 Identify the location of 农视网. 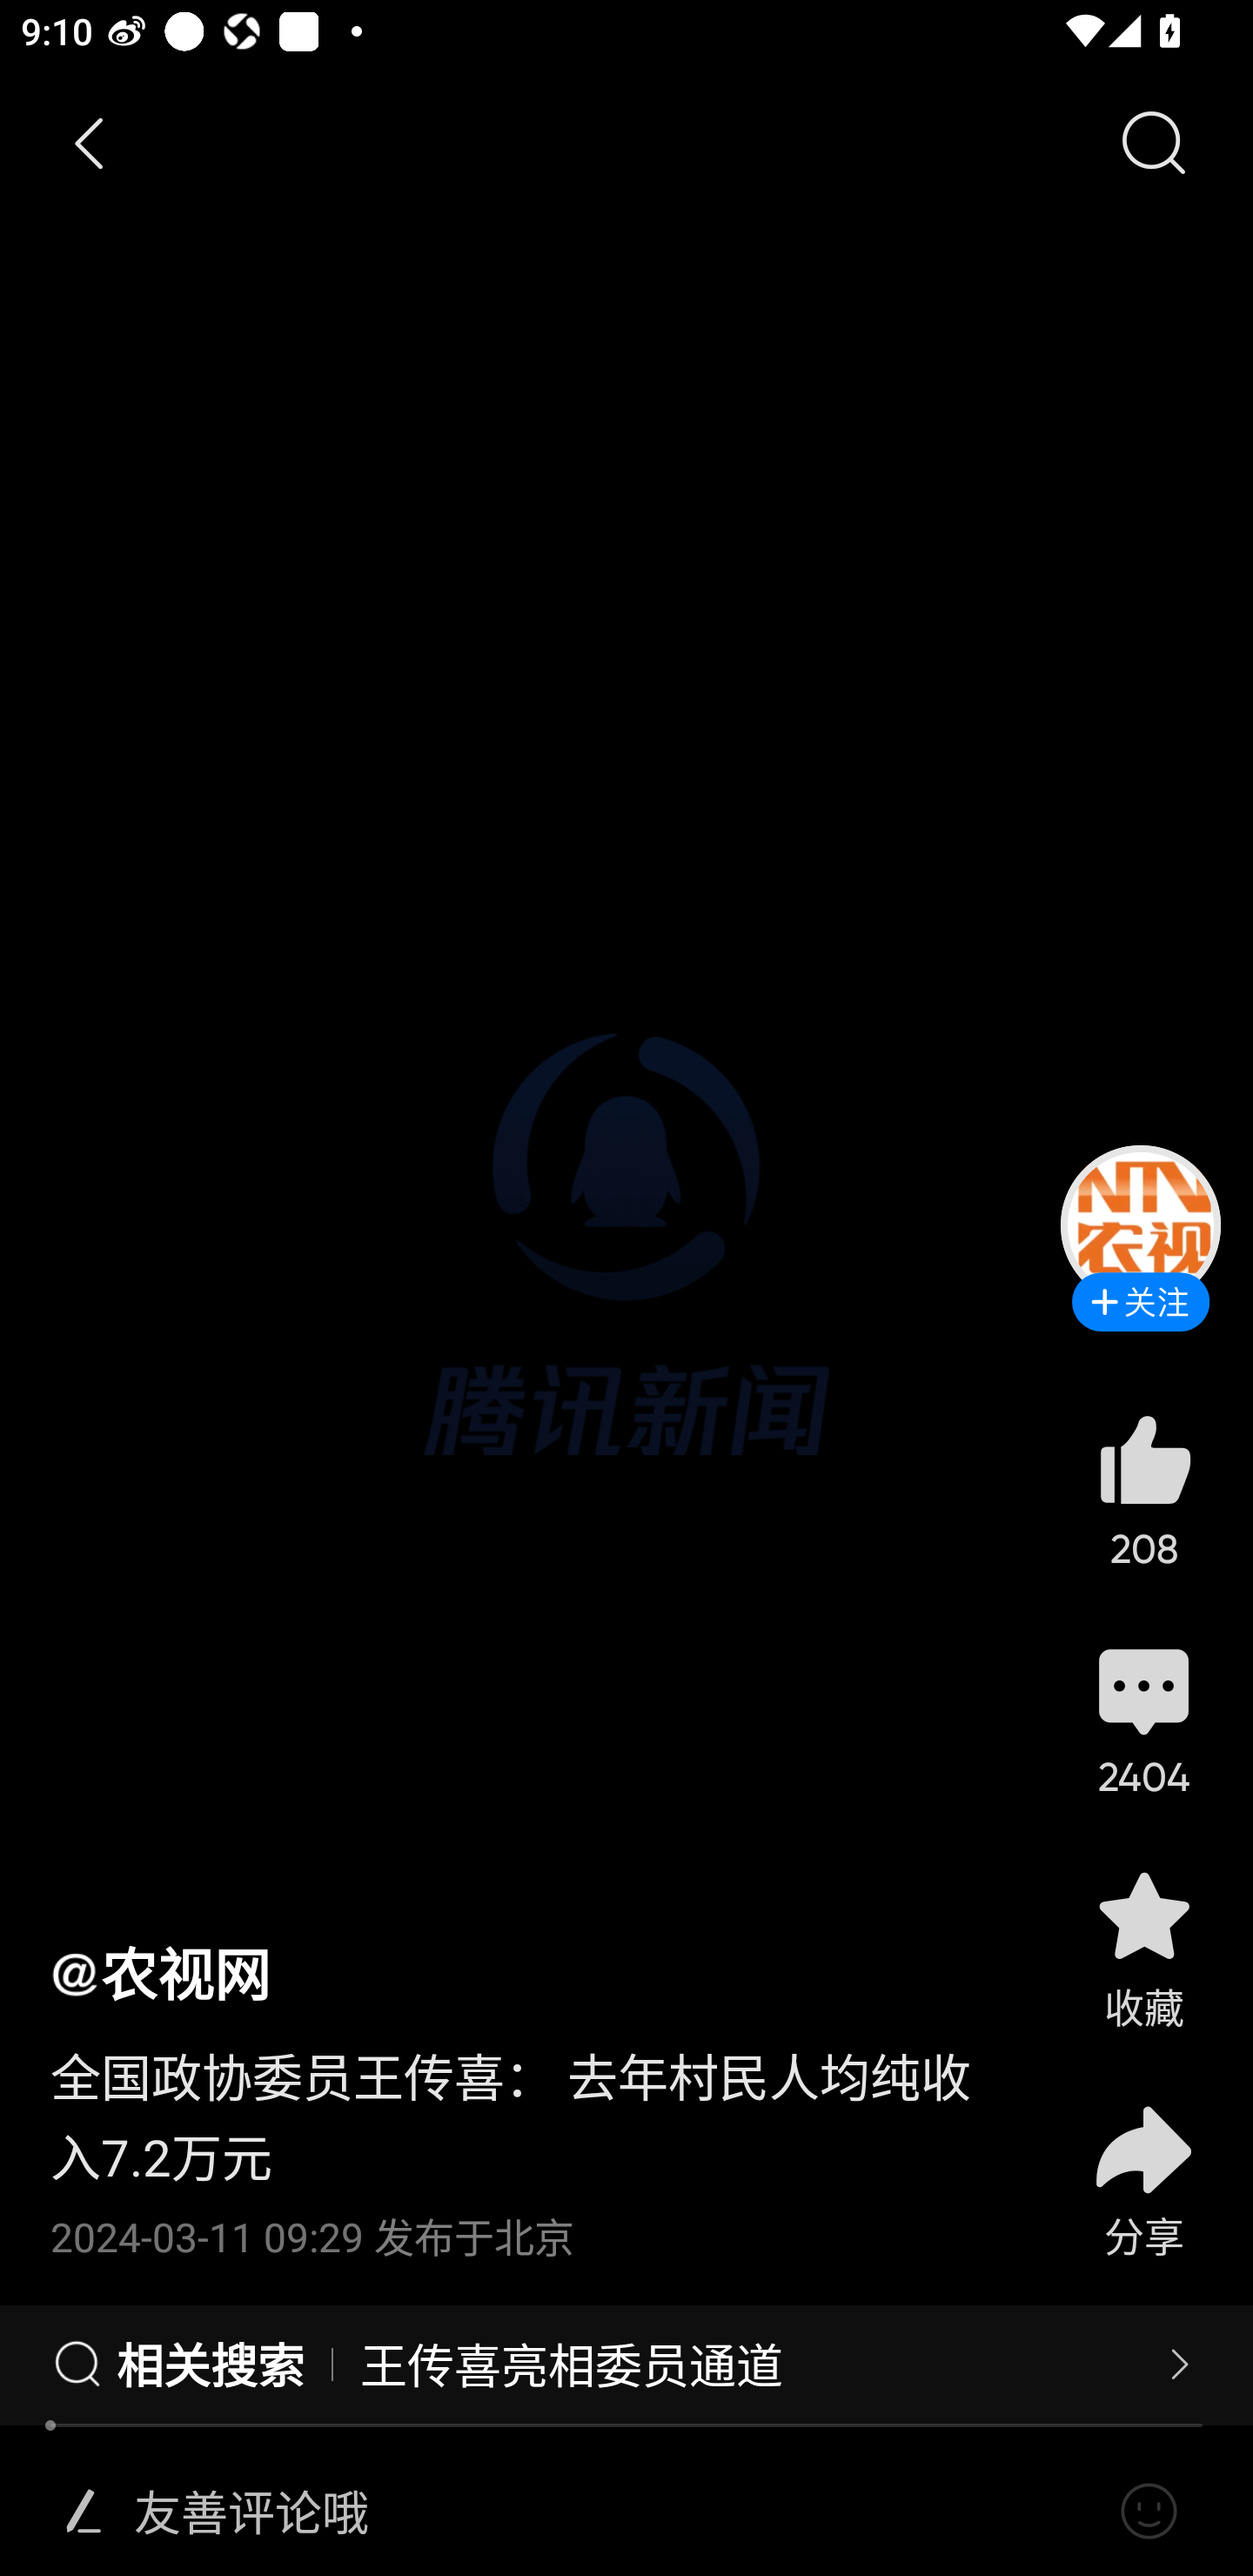
(160, 1972).